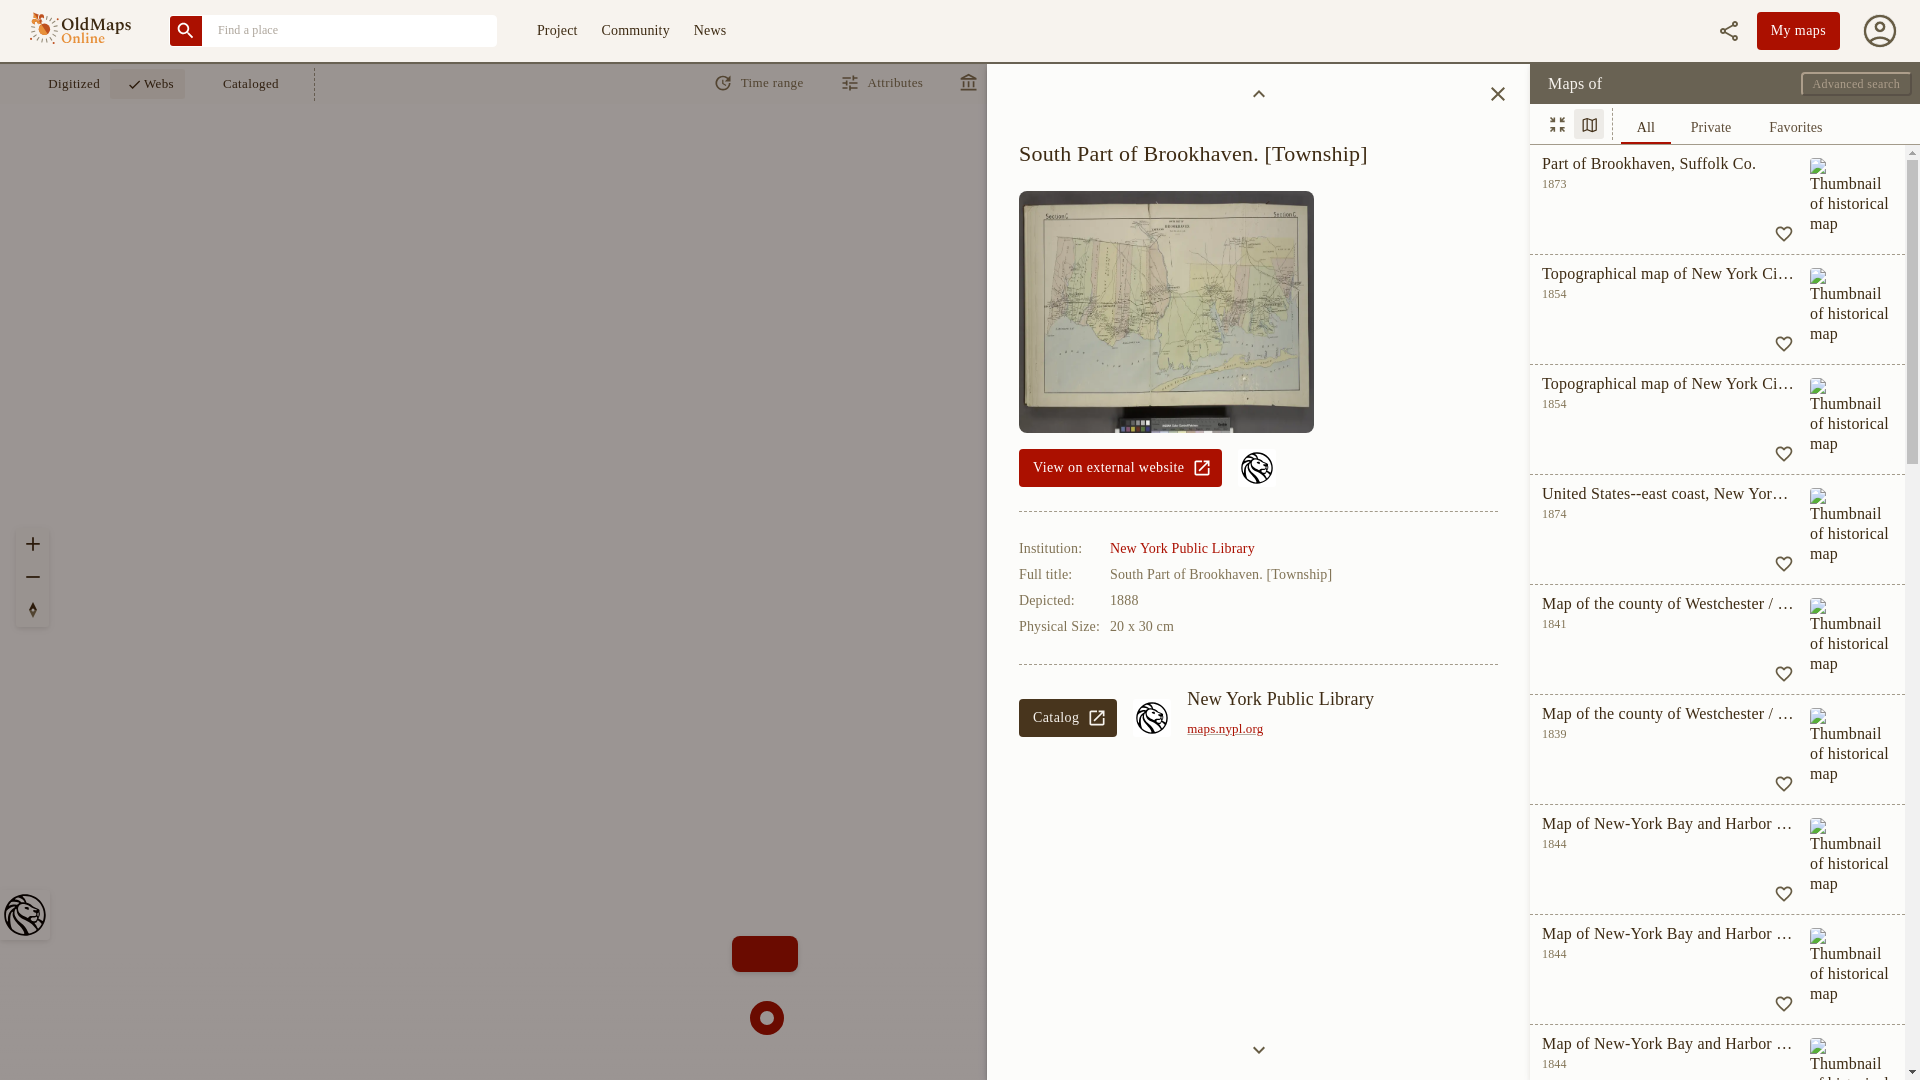 The width and height of the screenshot is (1920, 1080). Describe the element at coordinates (1556, 124) in the screenshot. I see `Digitized` at that location.